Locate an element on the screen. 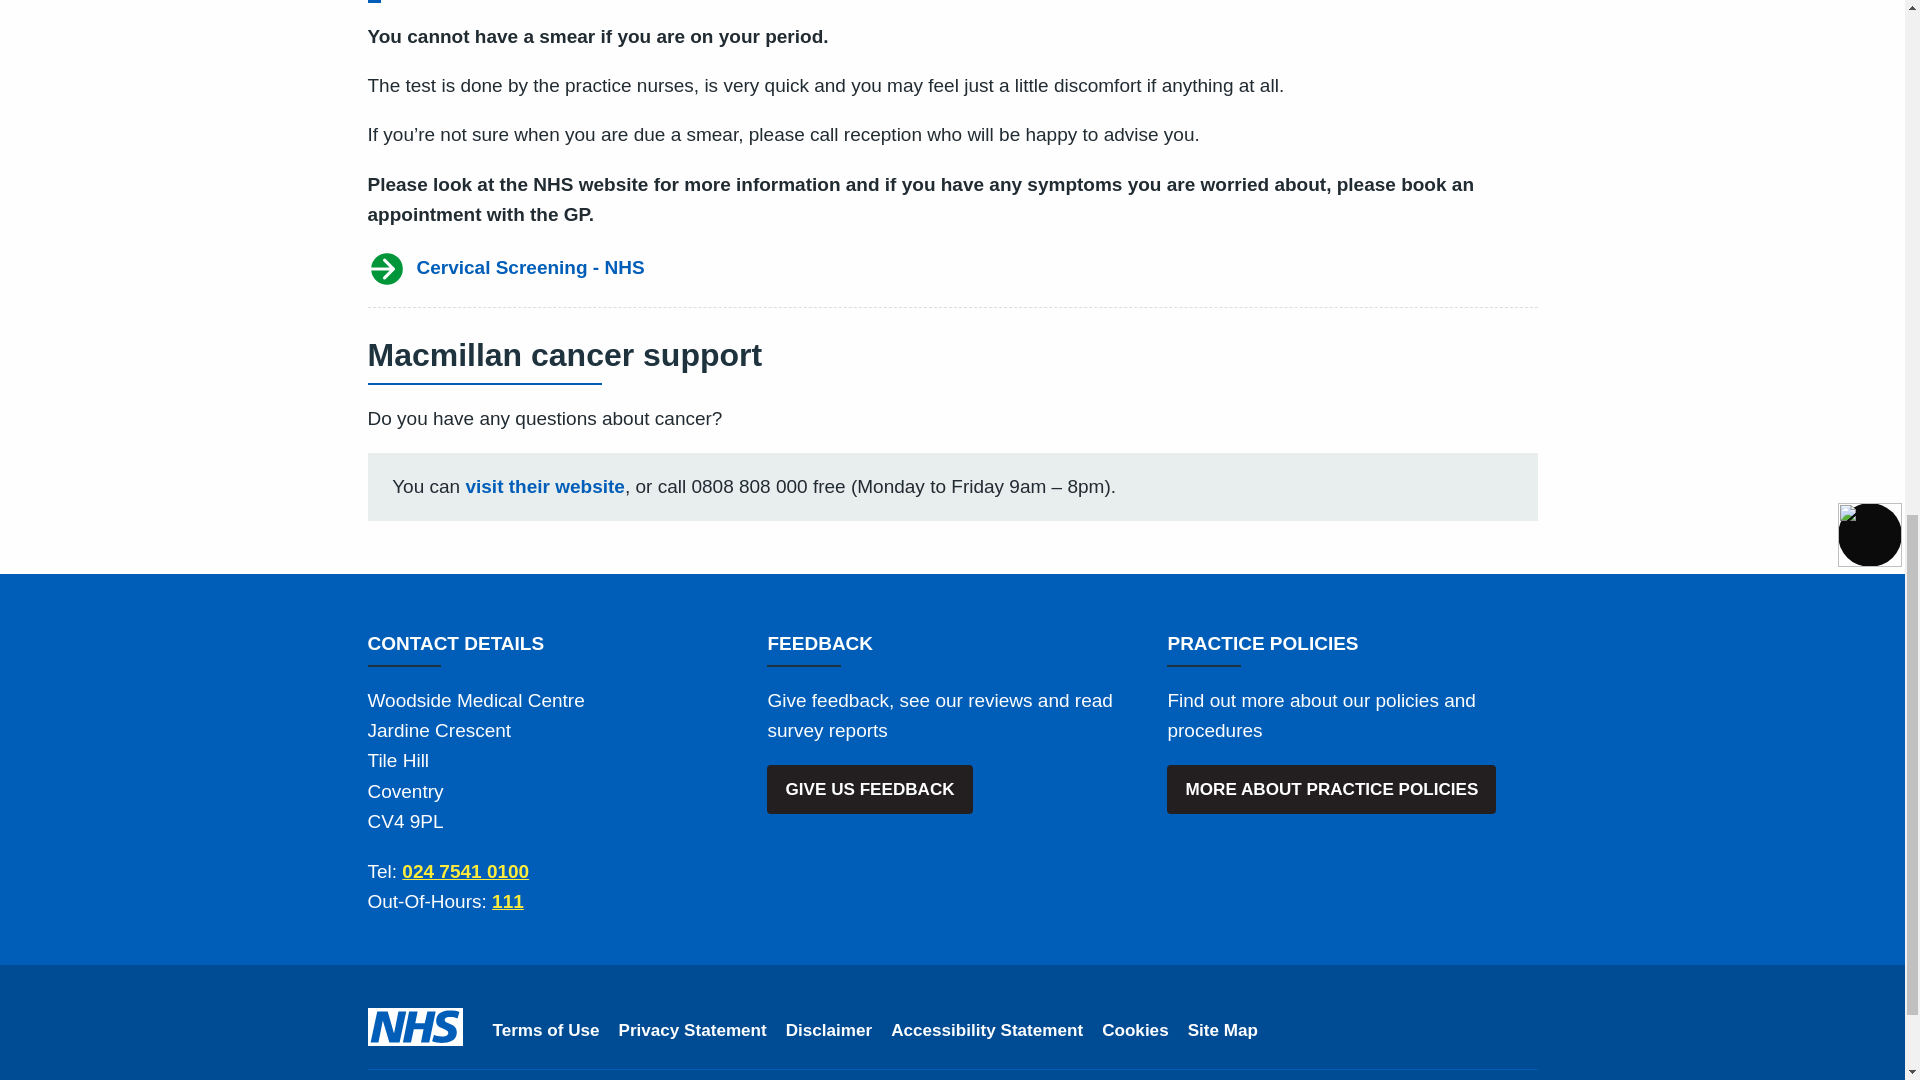 This screenshot has width=1920, height=1080. MORE ABOUT PRACTICE POLICIES is located at coordinates (1331, 788).